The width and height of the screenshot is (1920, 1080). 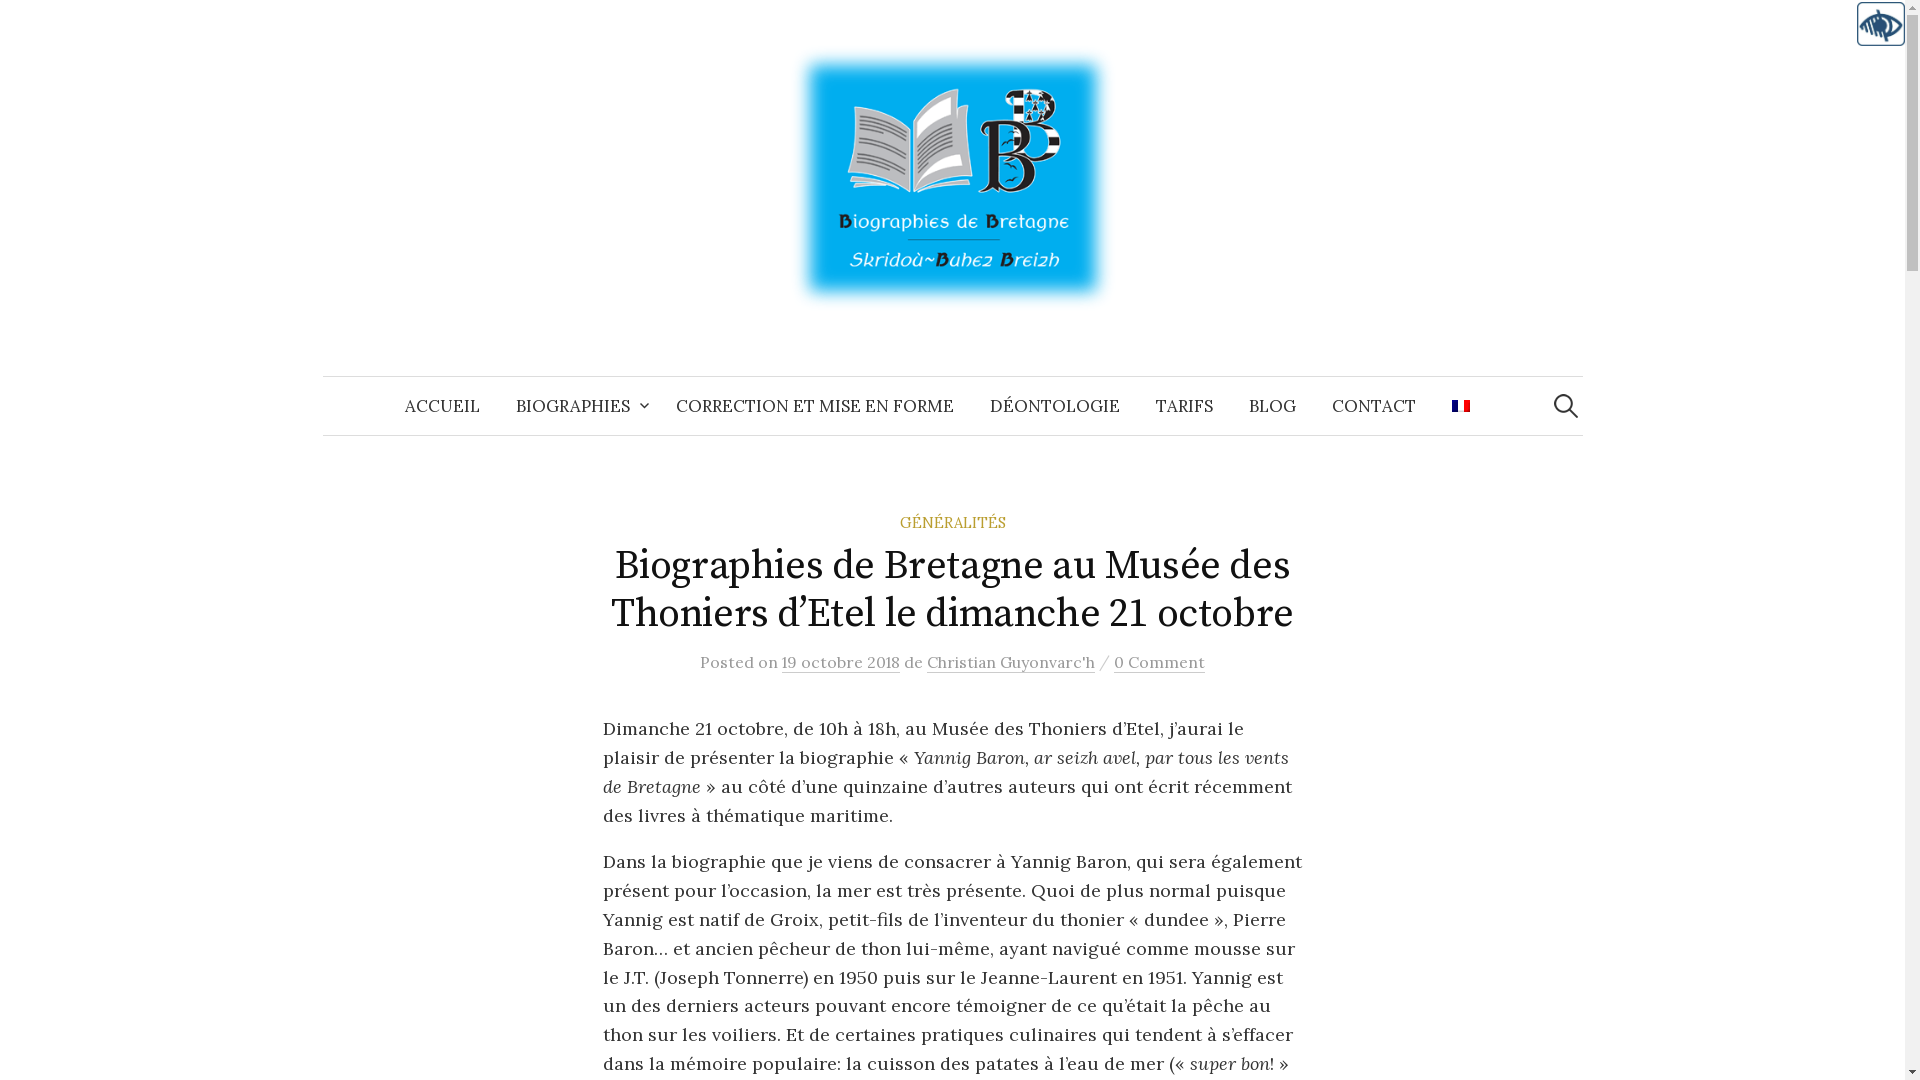 What do you see at coordinates (1184, 406) in the screenshot?
I see `TARIFS` at bounding box center [1184, 406].